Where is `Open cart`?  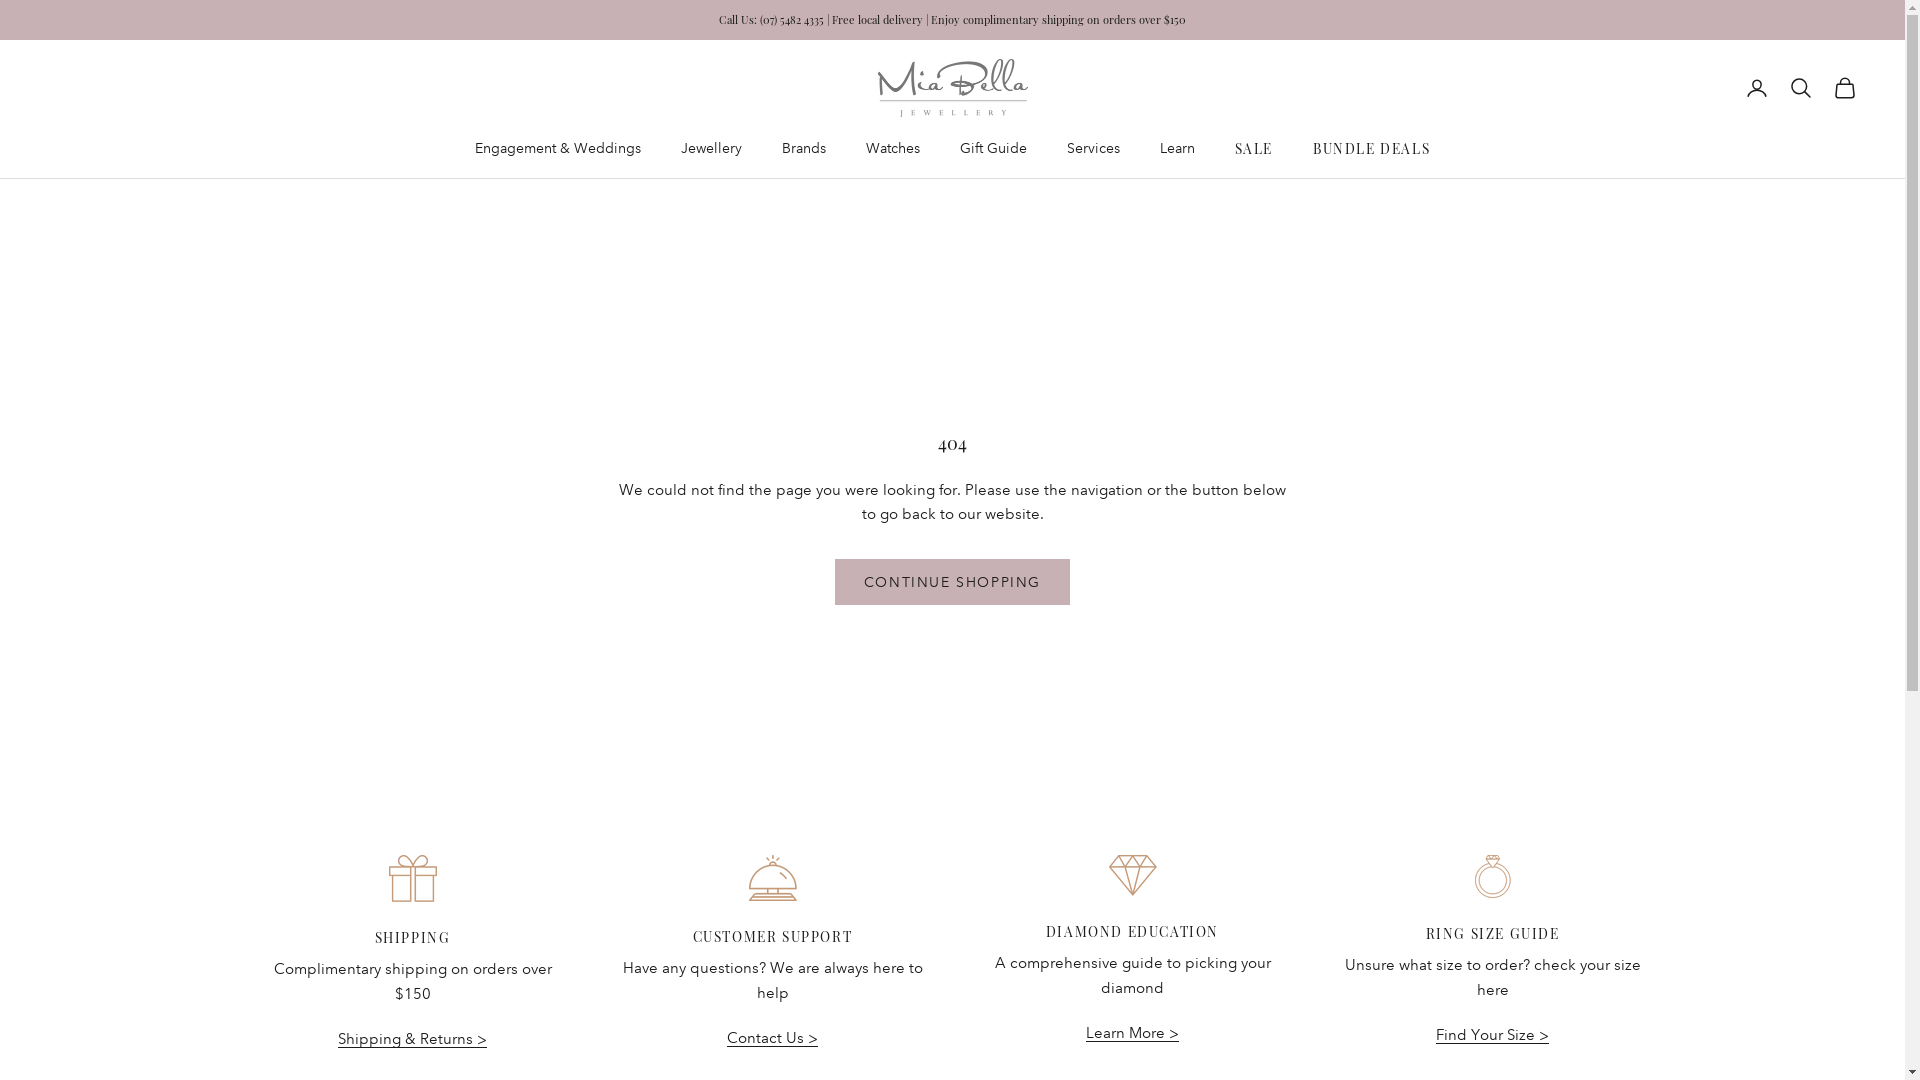 Open cart is located at coordinates (1845, 88).